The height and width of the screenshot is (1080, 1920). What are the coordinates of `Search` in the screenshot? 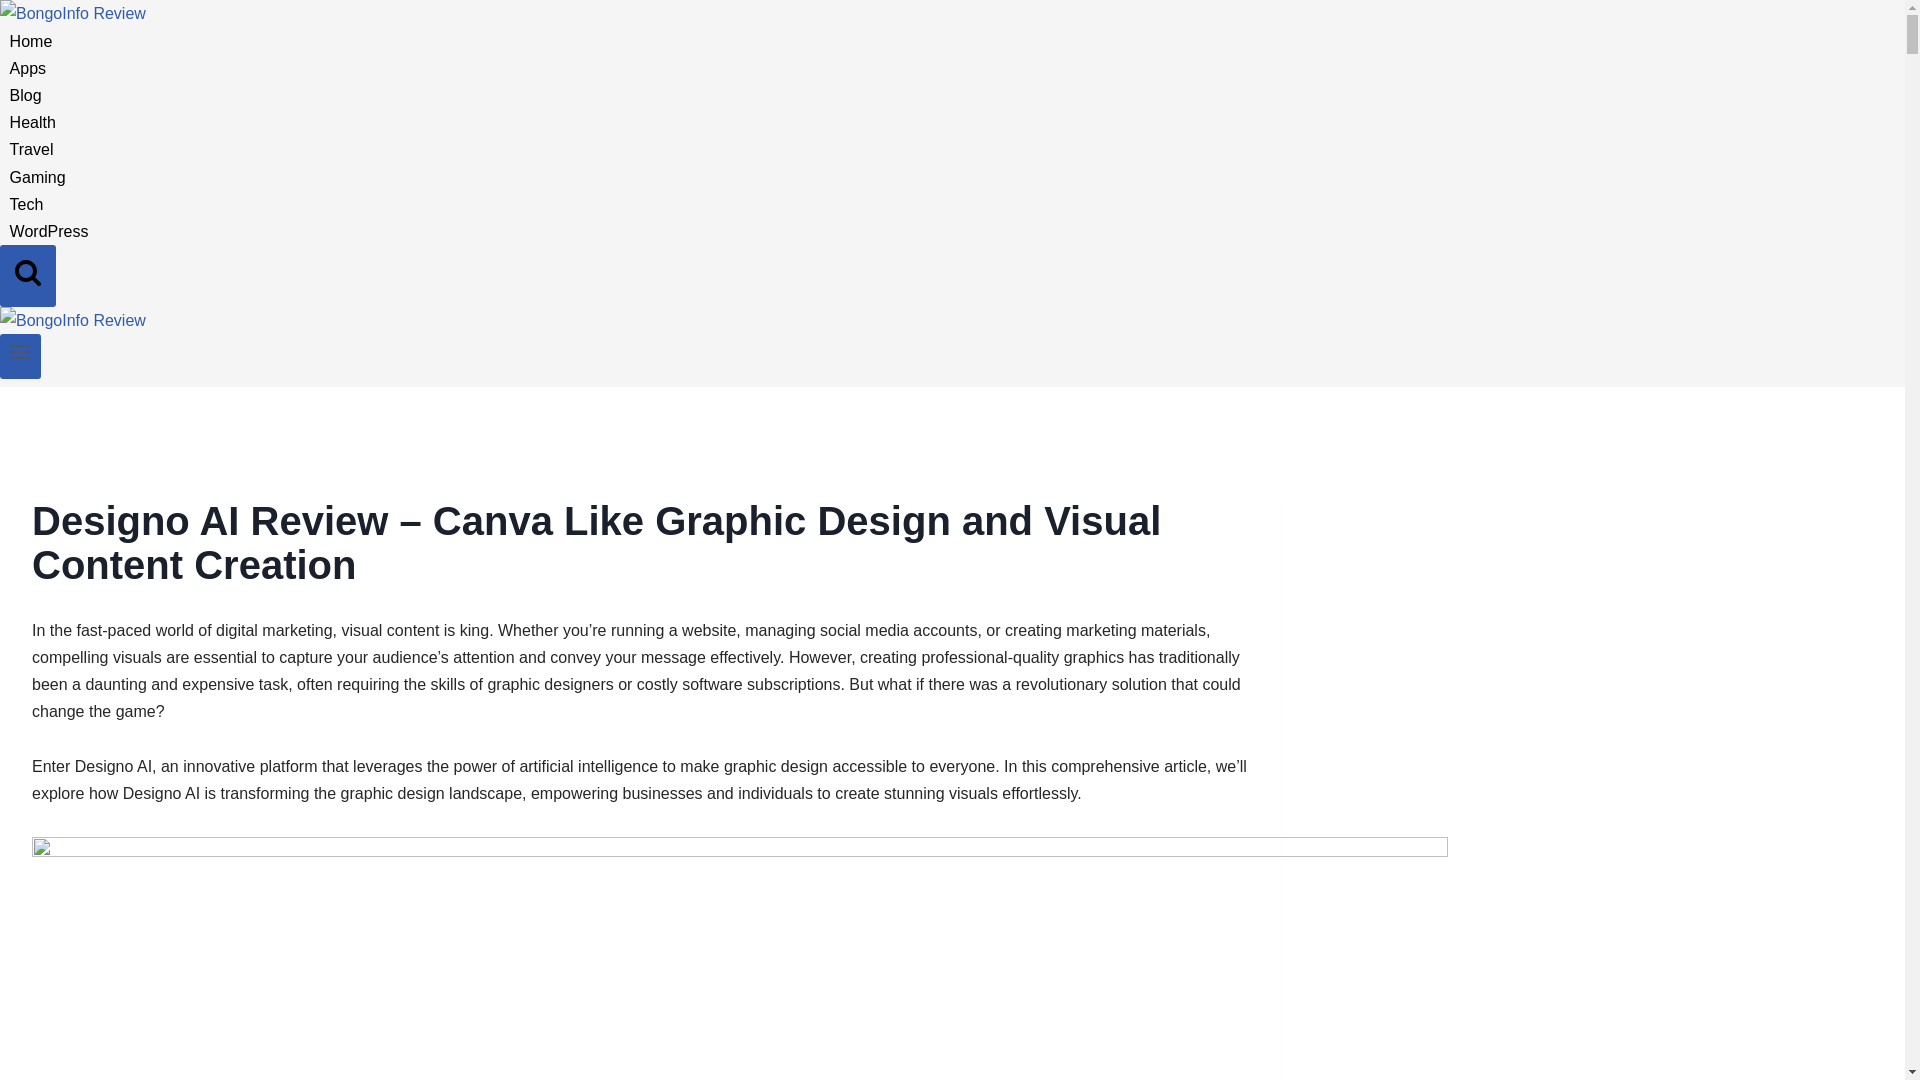 It's located at (28, 276).